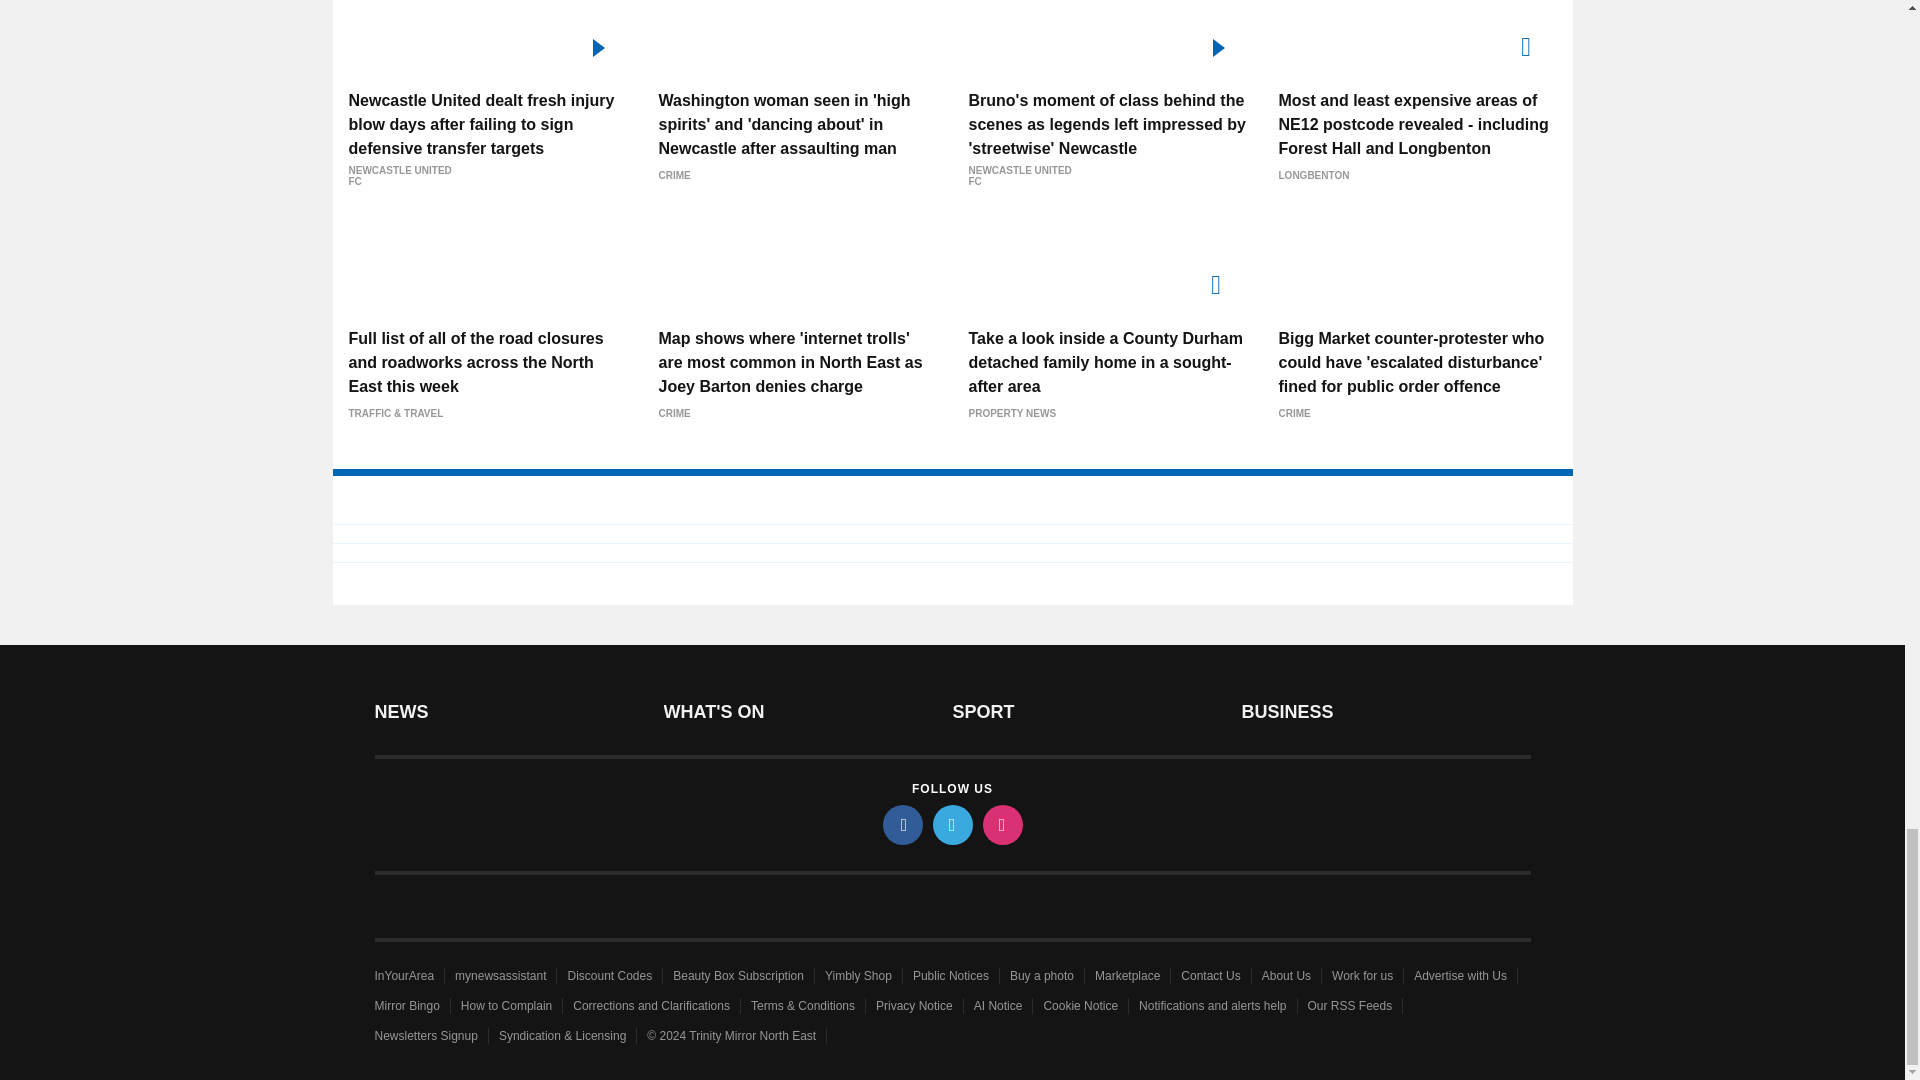 The height and width of the screenshot is (1080, 1920). What do you see at coordinates (901, 824) in the screenshot?
I see `facebook` at bounding box center [901, 824].